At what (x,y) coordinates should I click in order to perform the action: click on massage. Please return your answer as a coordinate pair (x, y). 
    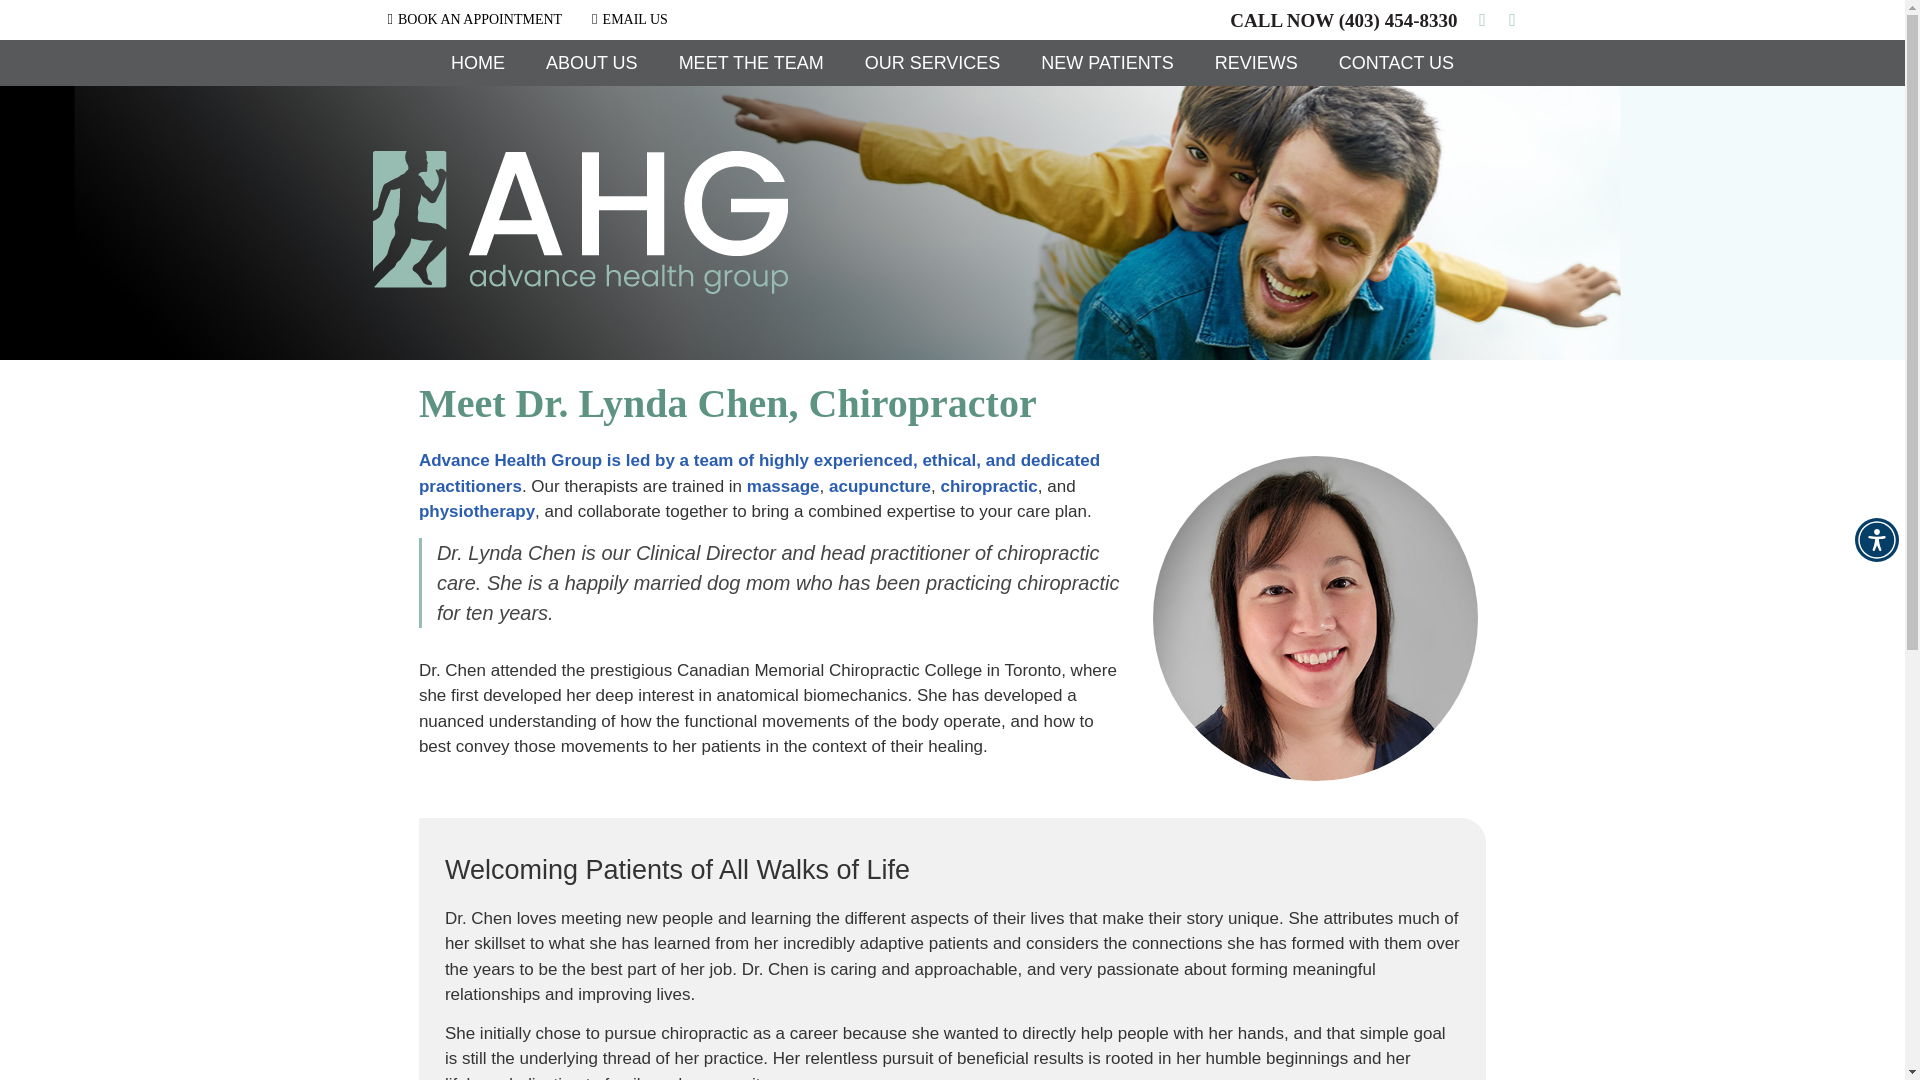
    Looking at the image, I should click on (782, 485).